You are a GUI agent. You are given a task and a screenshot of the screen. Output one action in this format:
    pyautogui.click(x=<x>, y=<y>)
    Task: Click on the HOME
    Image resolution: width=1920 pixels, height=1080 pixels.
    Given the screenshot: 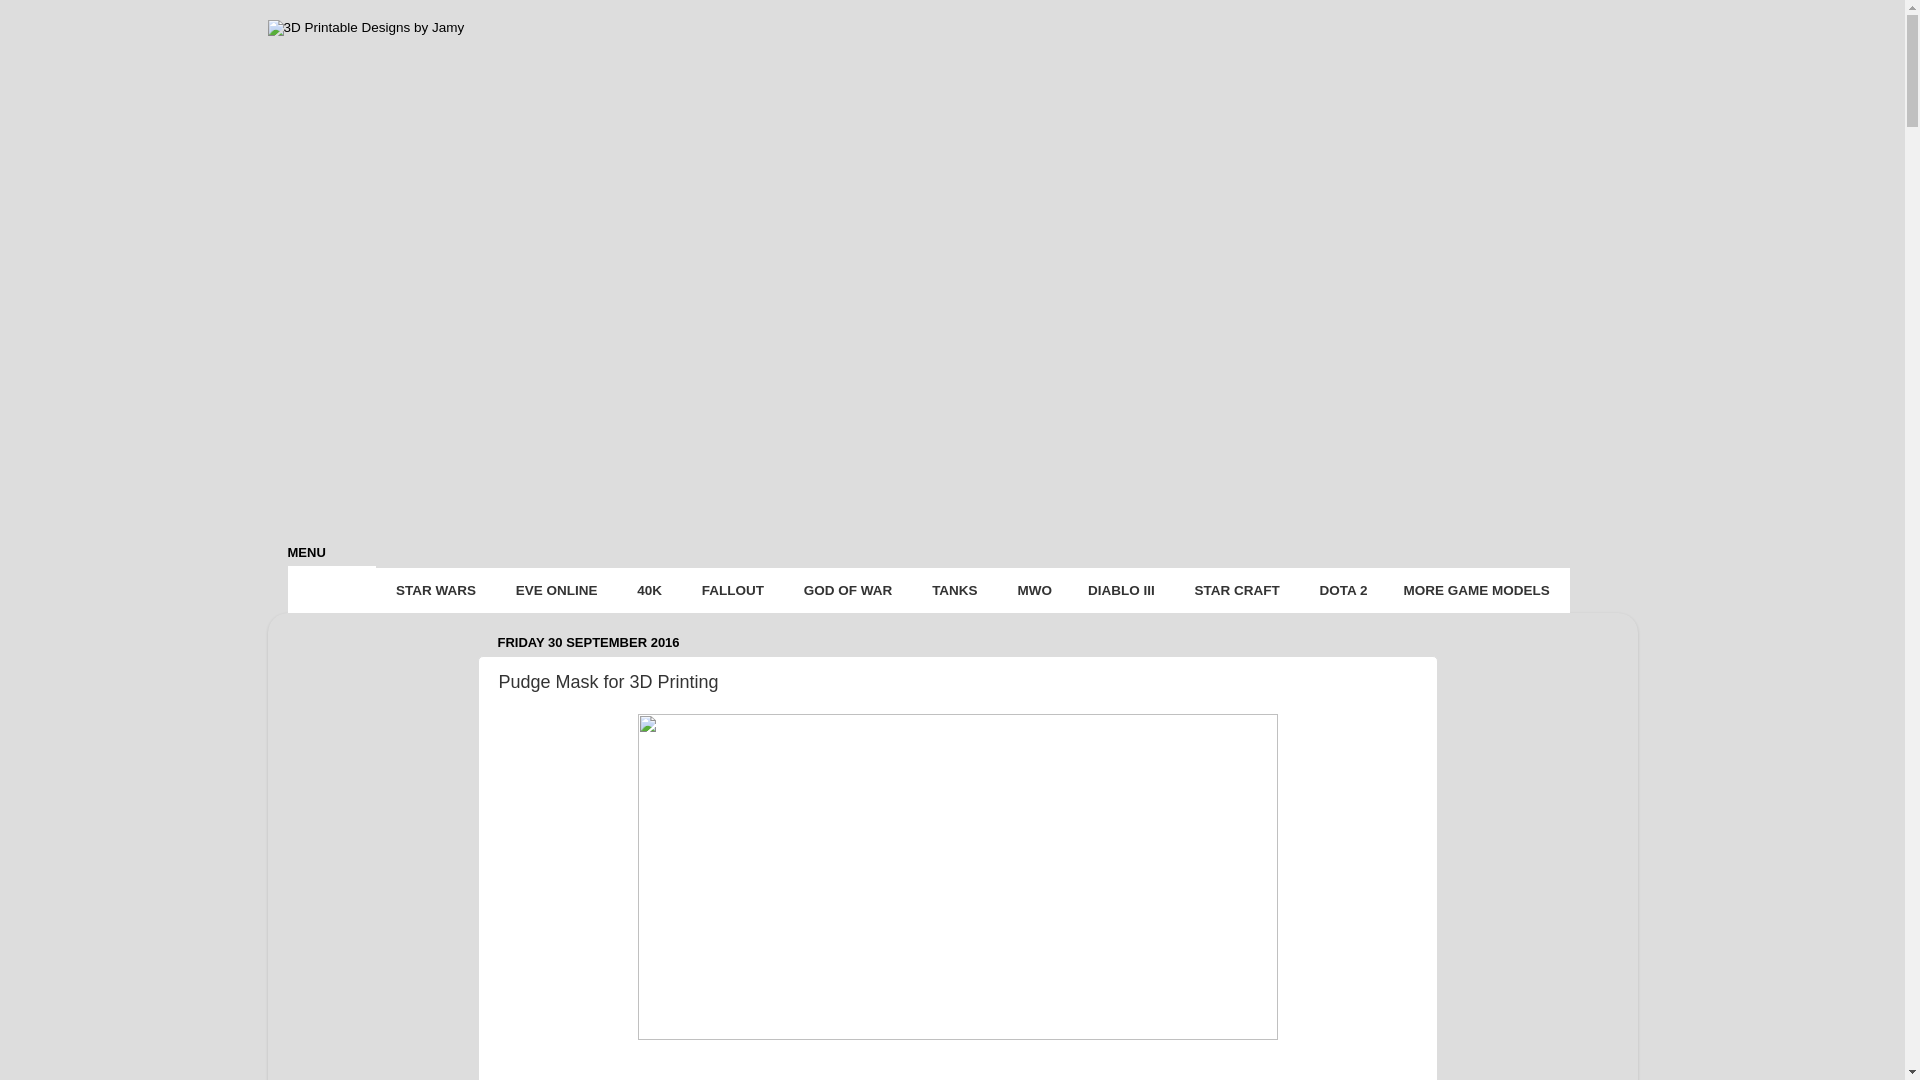 What is the action you would take?
    pyautogui.click(x=330, y=590)
    